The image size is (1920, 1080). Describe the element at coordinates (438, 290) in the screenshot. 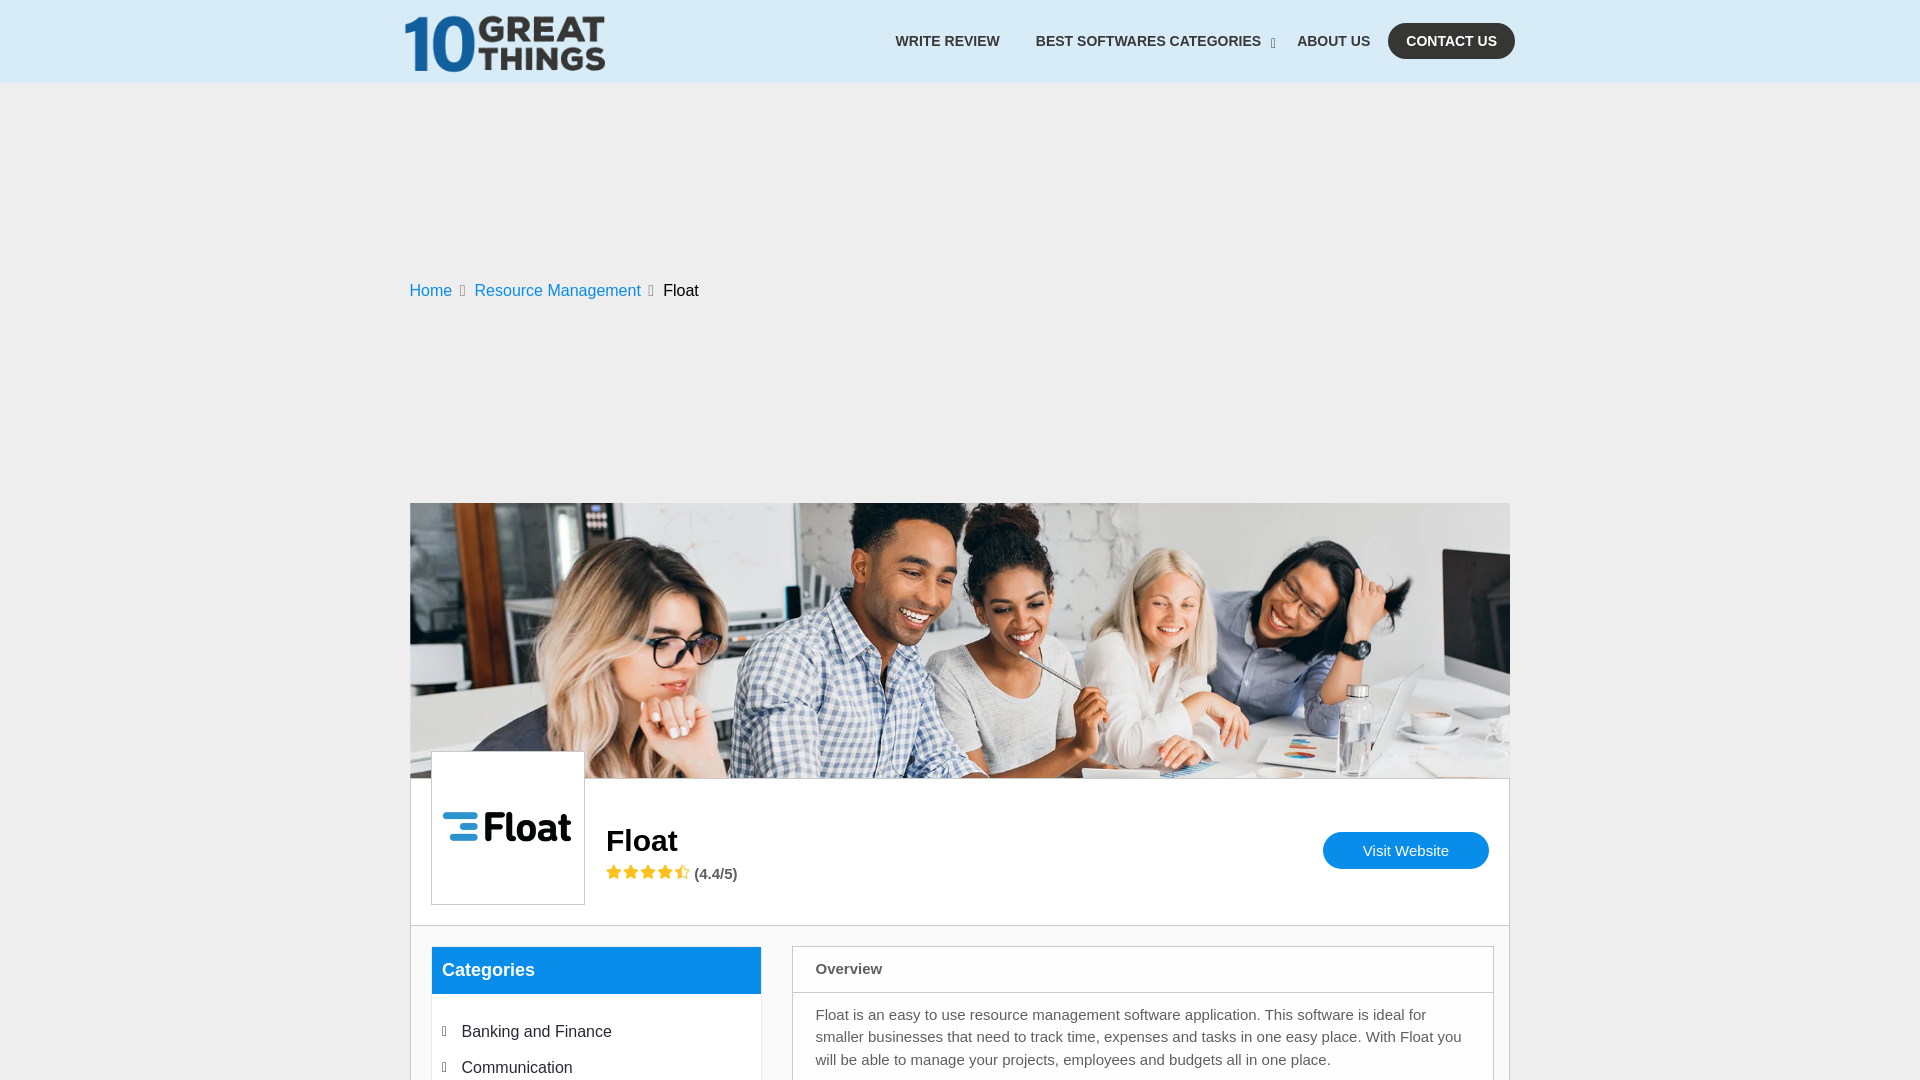

I see `Home` at that location.